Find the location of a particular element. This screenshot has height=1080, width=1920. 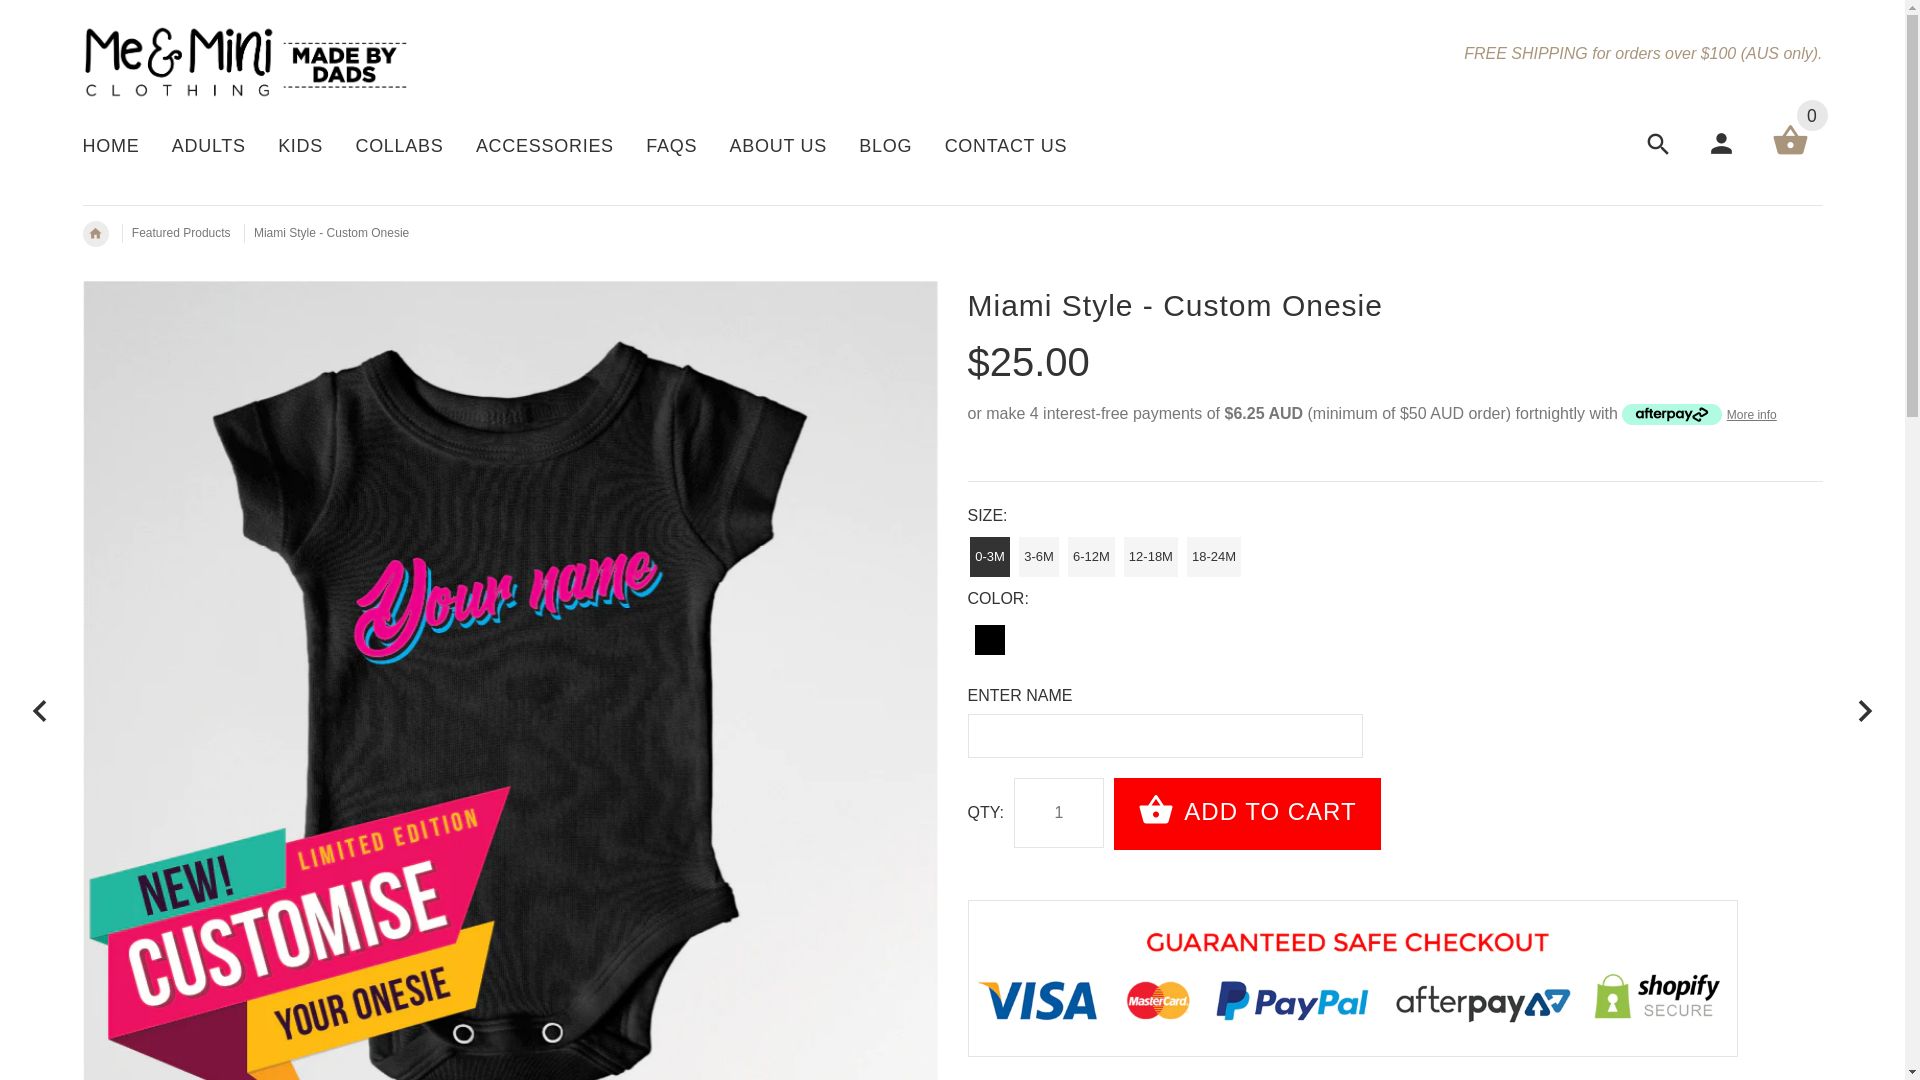

0 is located at coordinates (1790, 154).